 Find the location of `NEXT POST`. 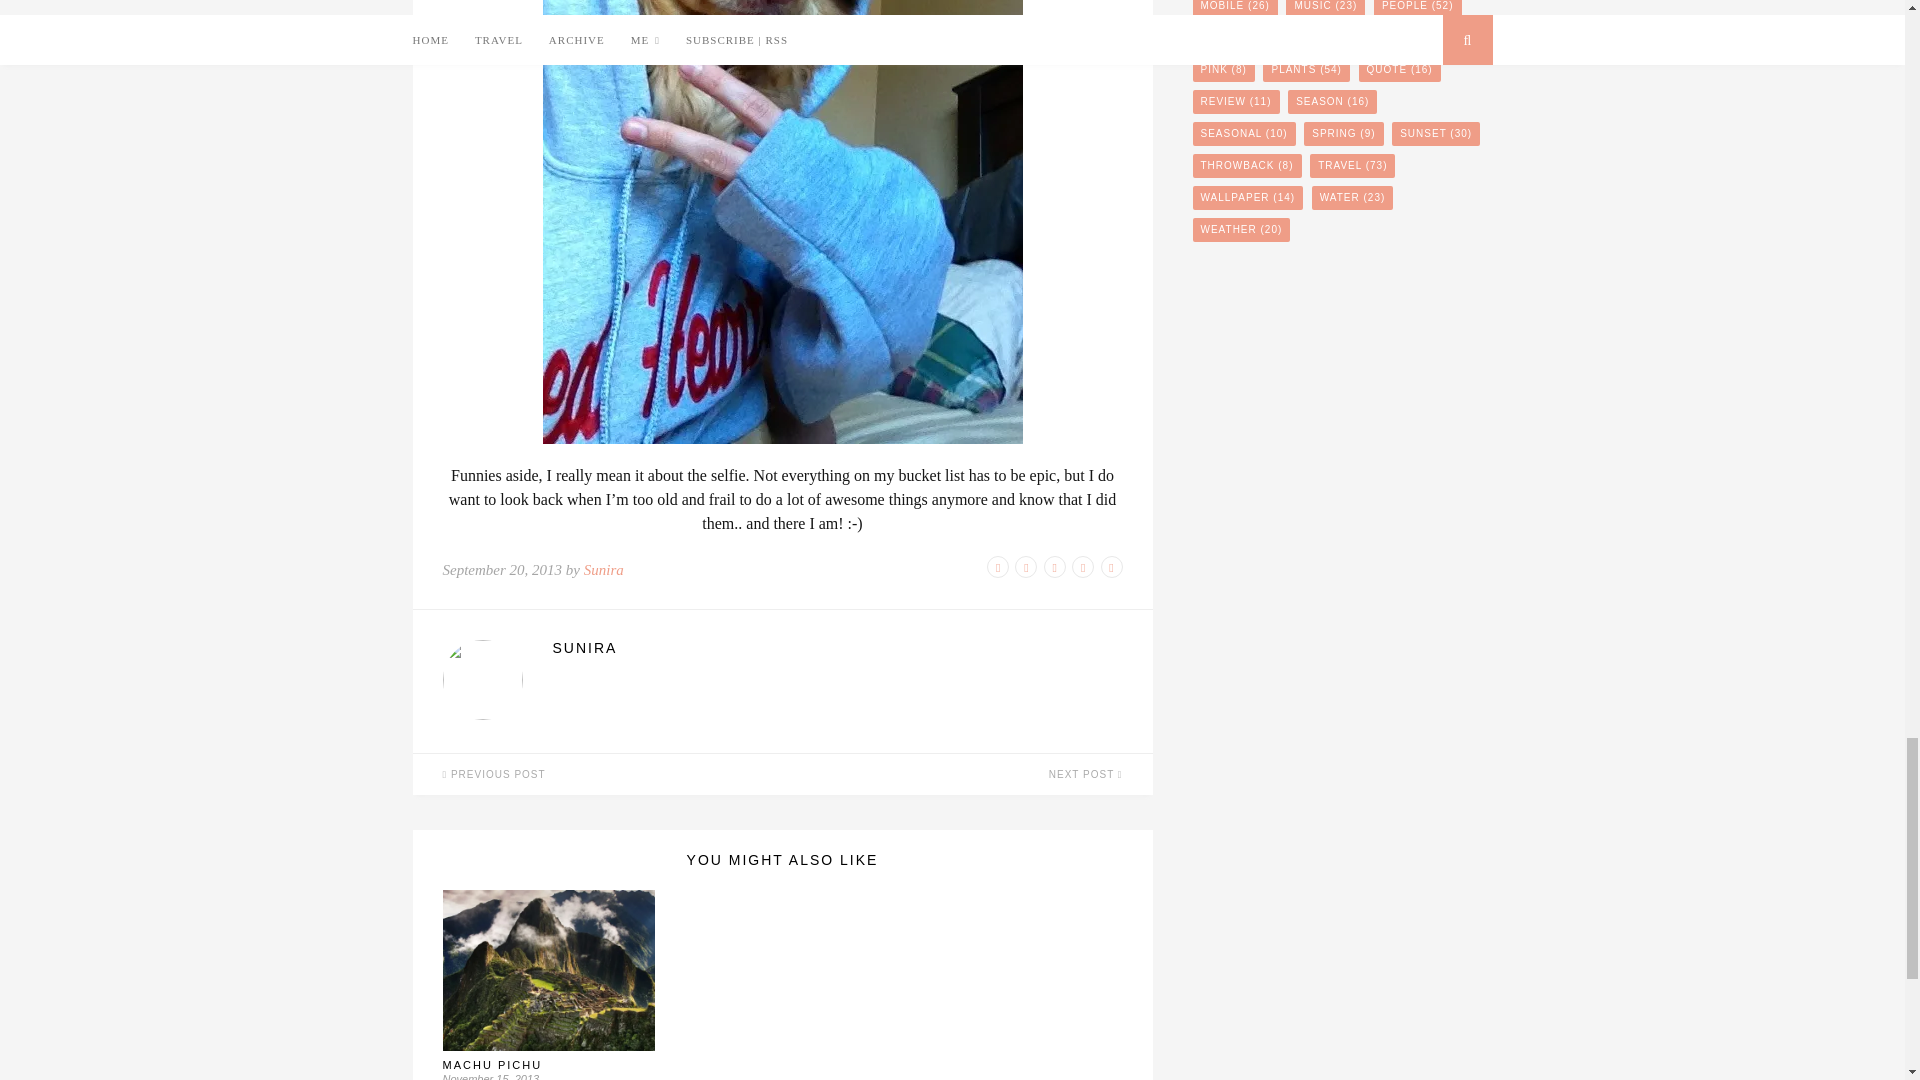

NEXT POST is located at coordinates (966, 774).